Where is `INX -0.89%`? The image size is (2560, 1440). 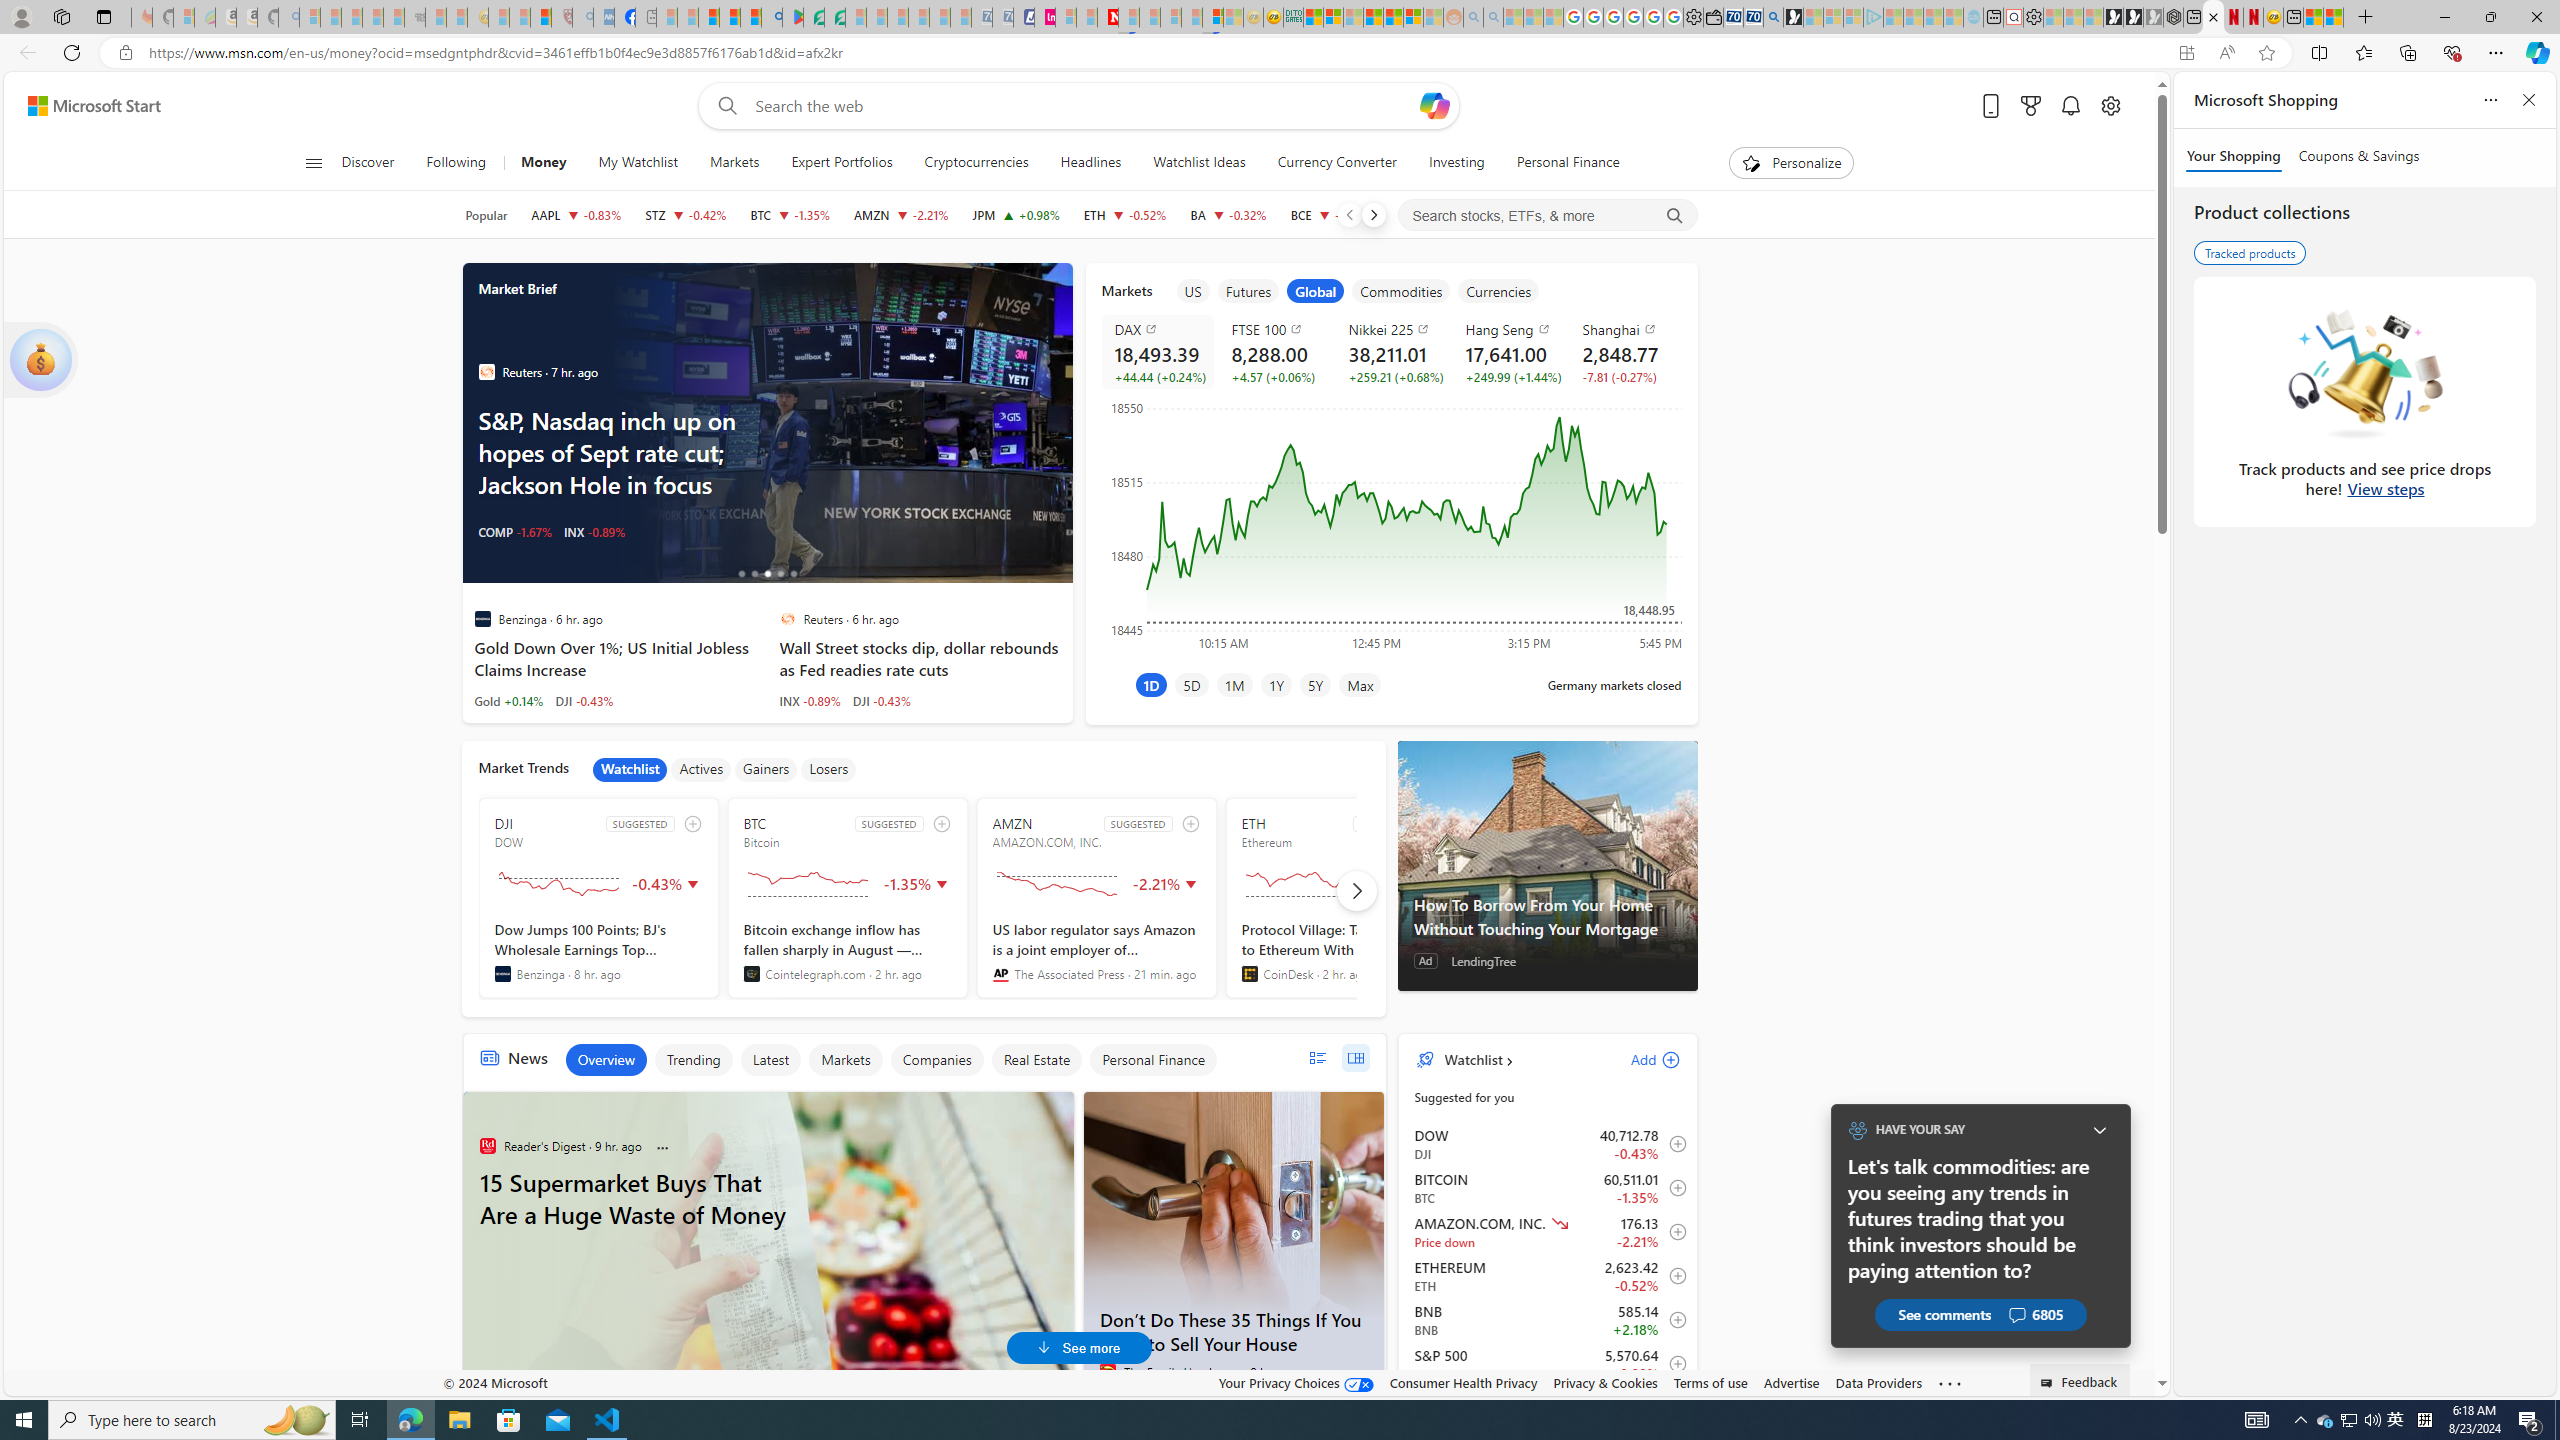
INX -0.89% is located at coordinates (810, 700).